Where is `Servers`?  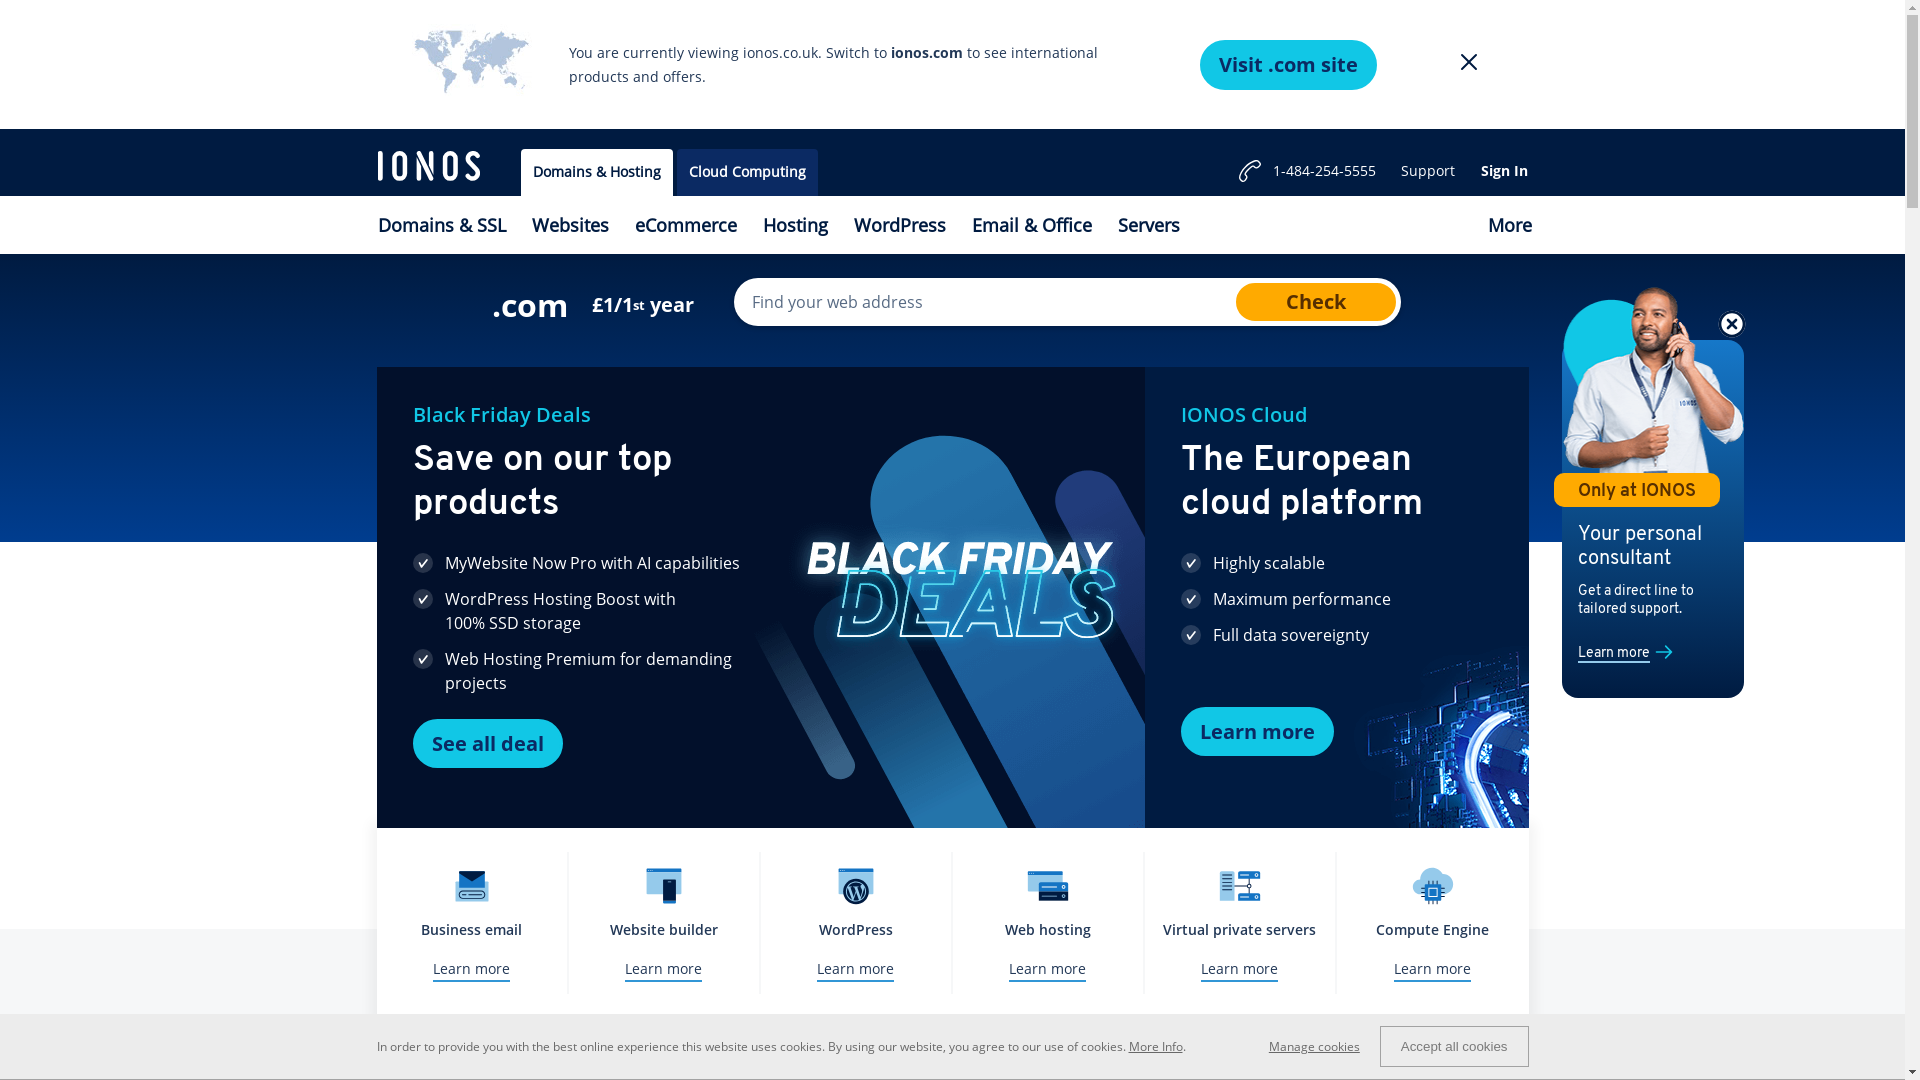 Servers is located at coordinates (1148, 225).